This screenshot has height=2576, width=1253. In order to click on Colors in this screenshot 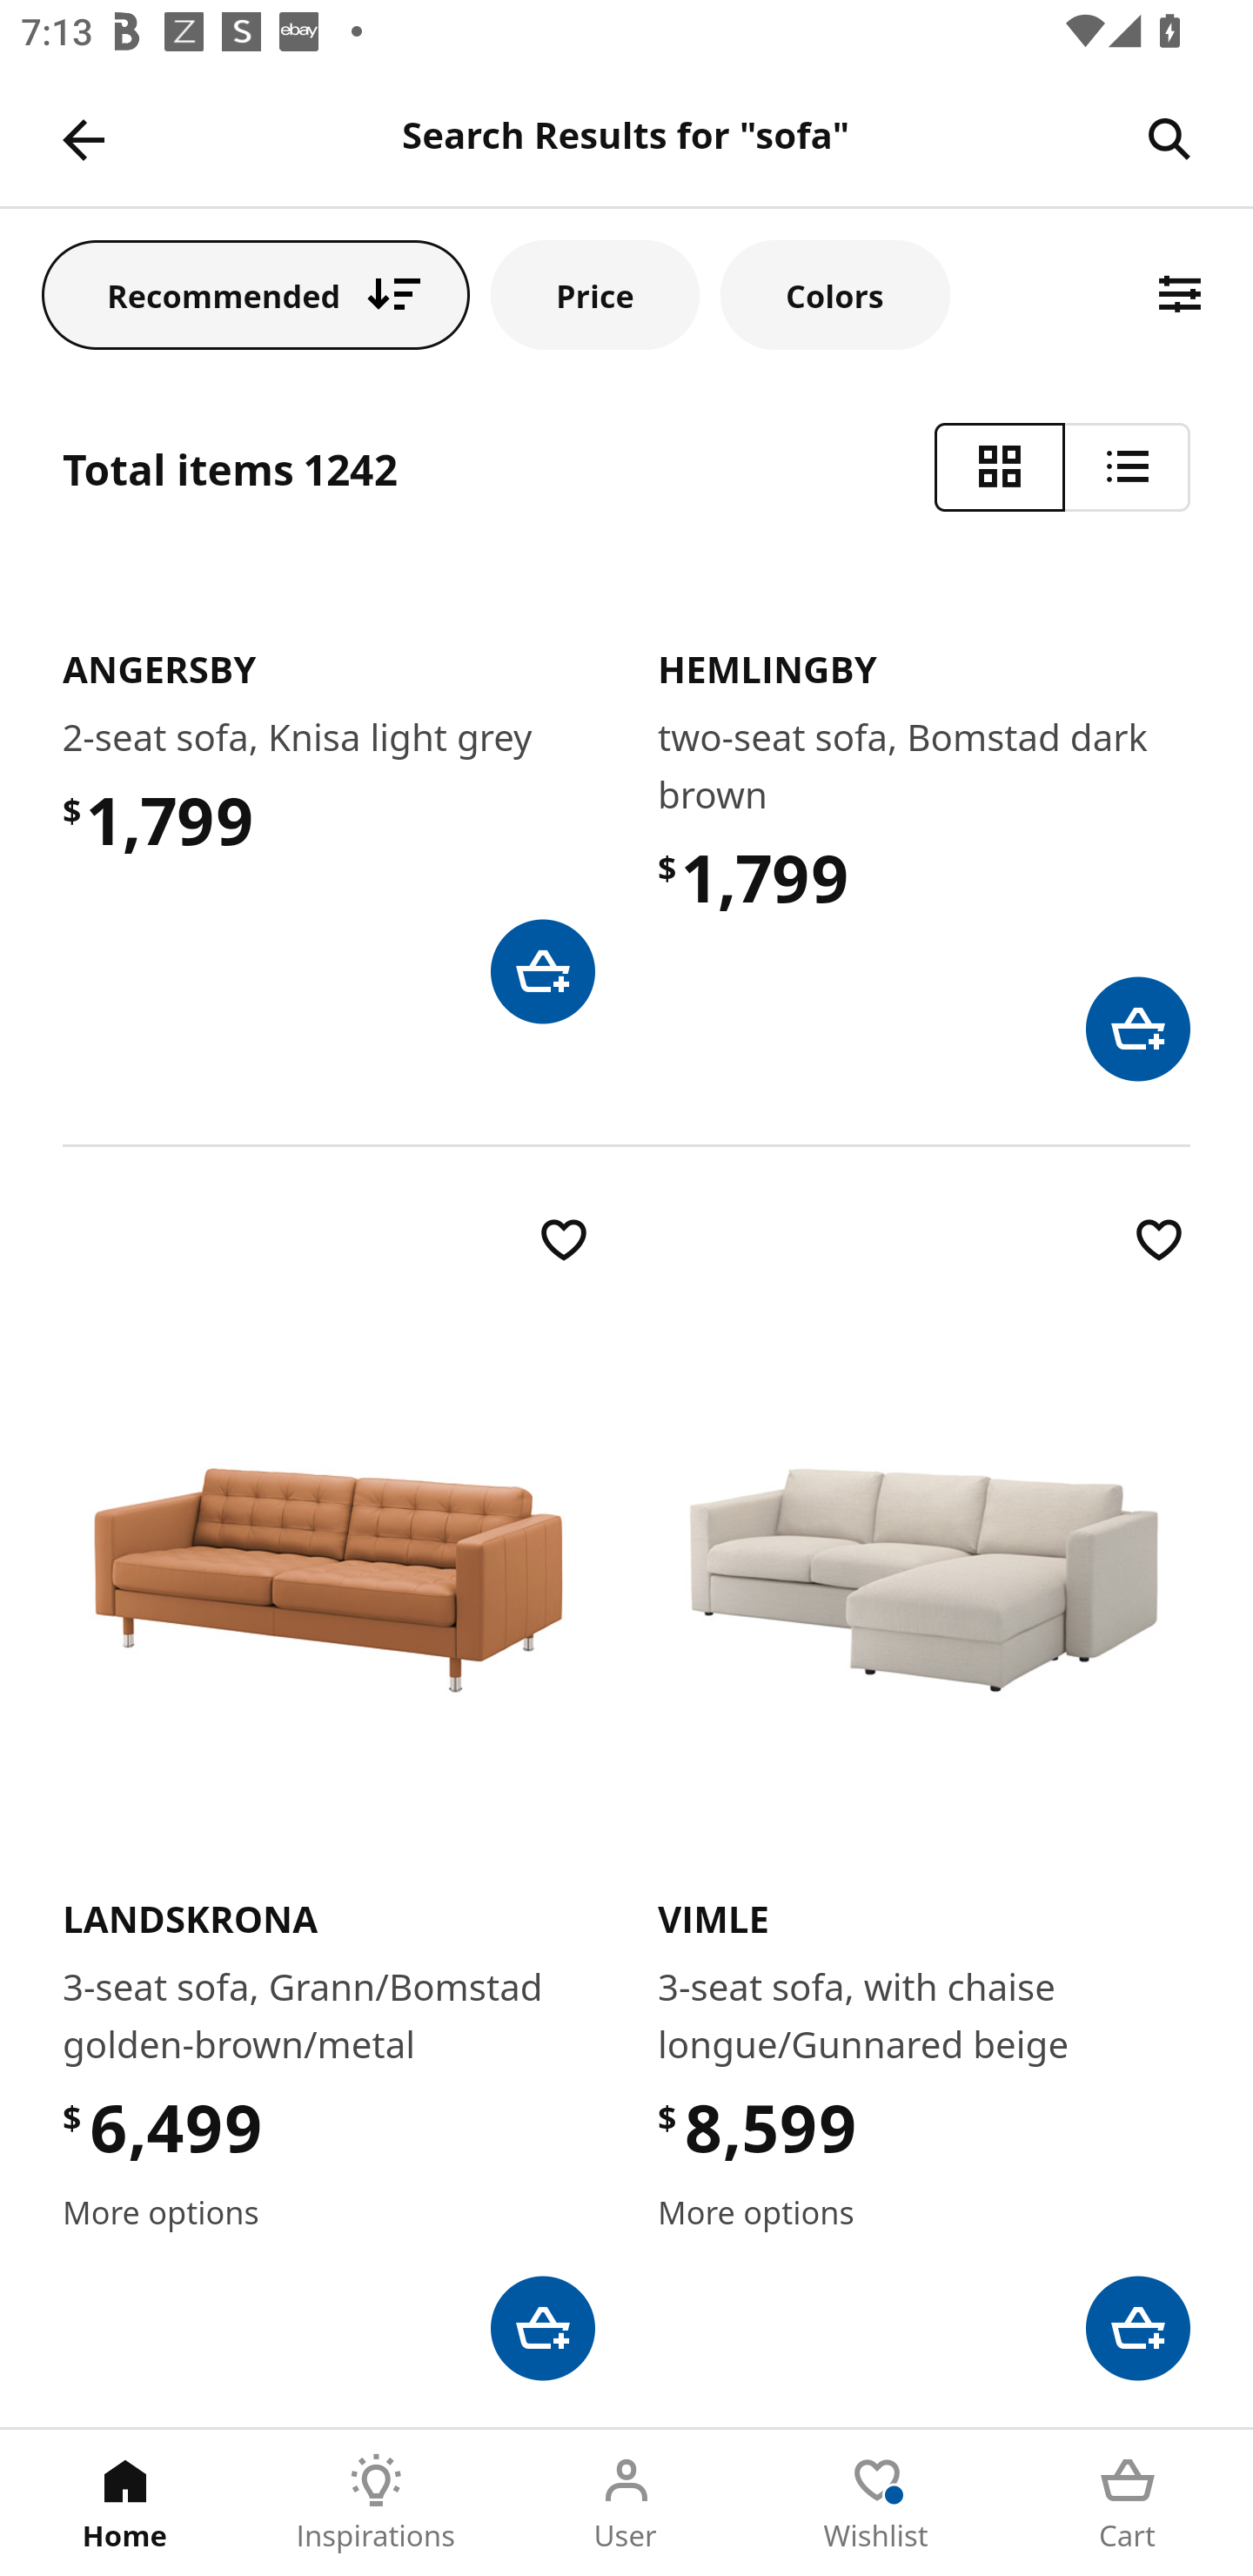, I will do `click(834, 294)`.